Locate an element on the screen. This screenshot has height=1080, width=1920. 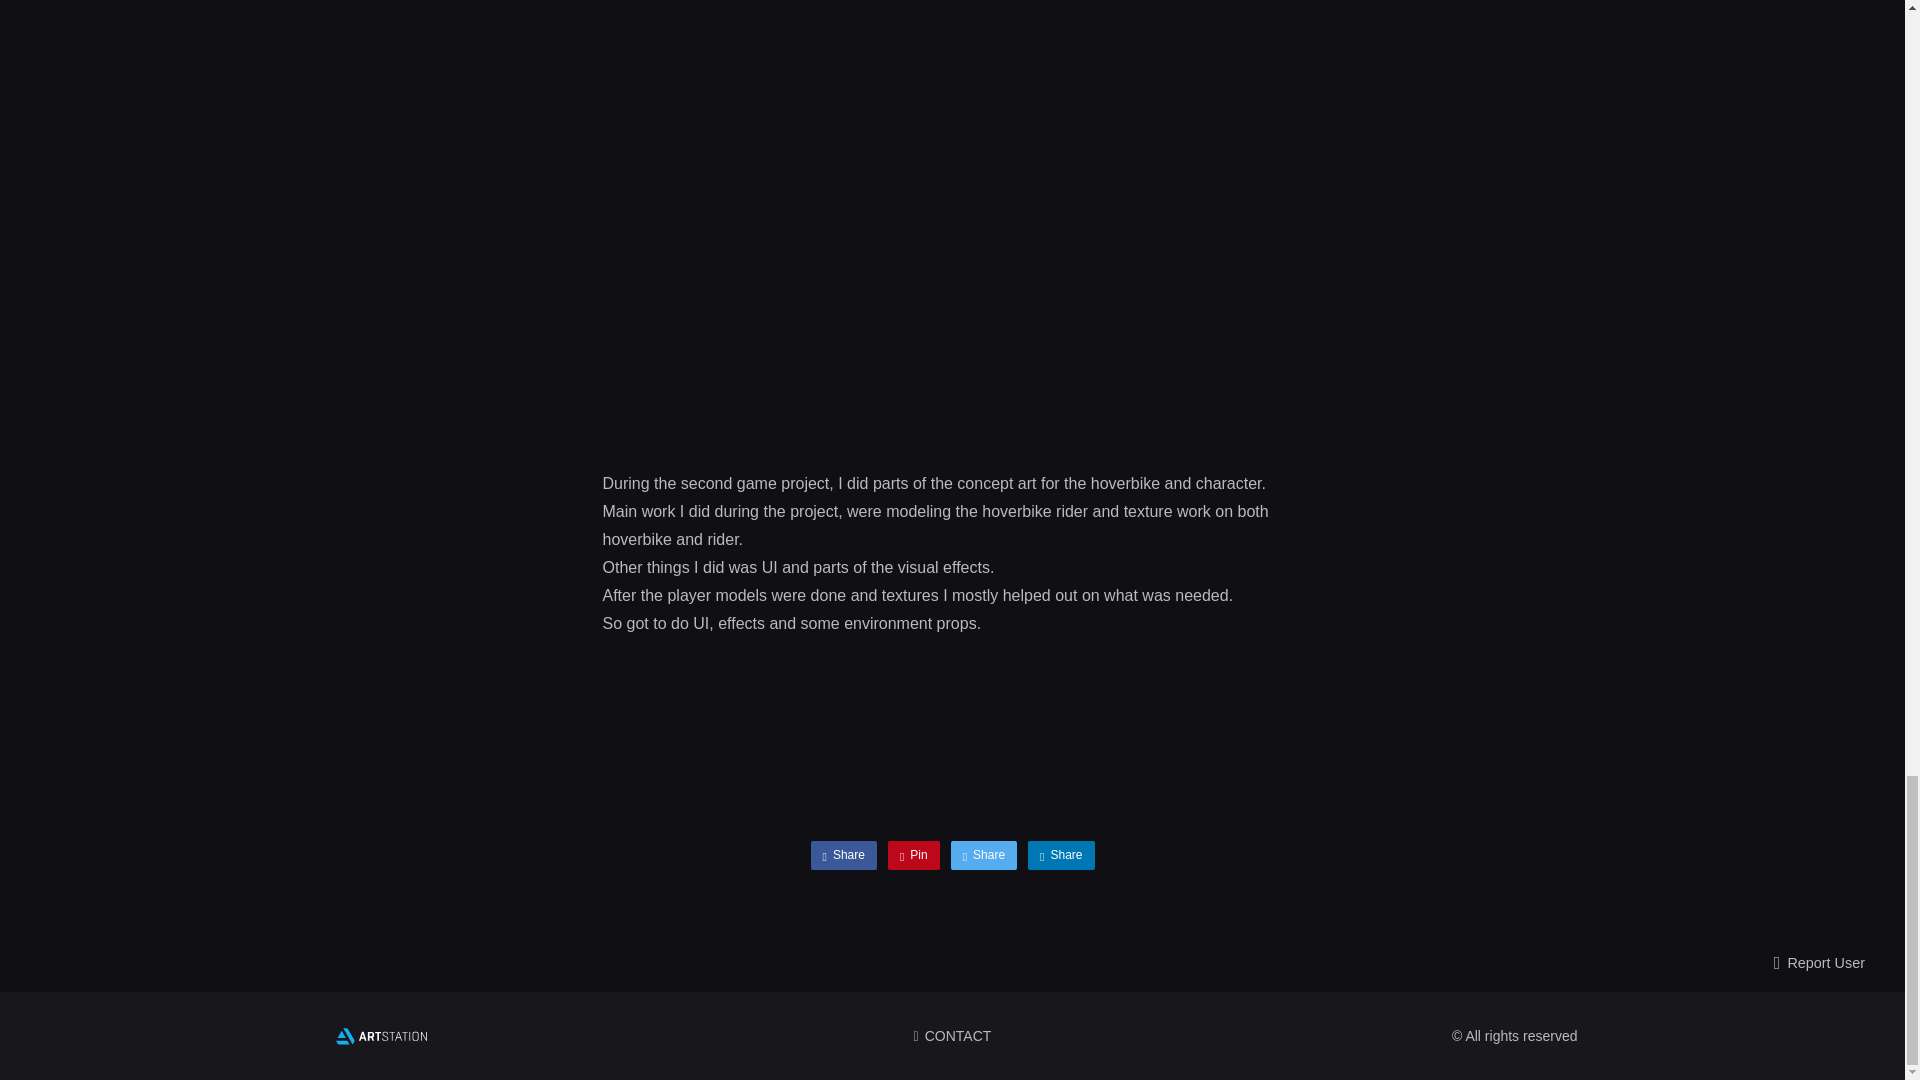
Pin is located at coordinates (914, 855).